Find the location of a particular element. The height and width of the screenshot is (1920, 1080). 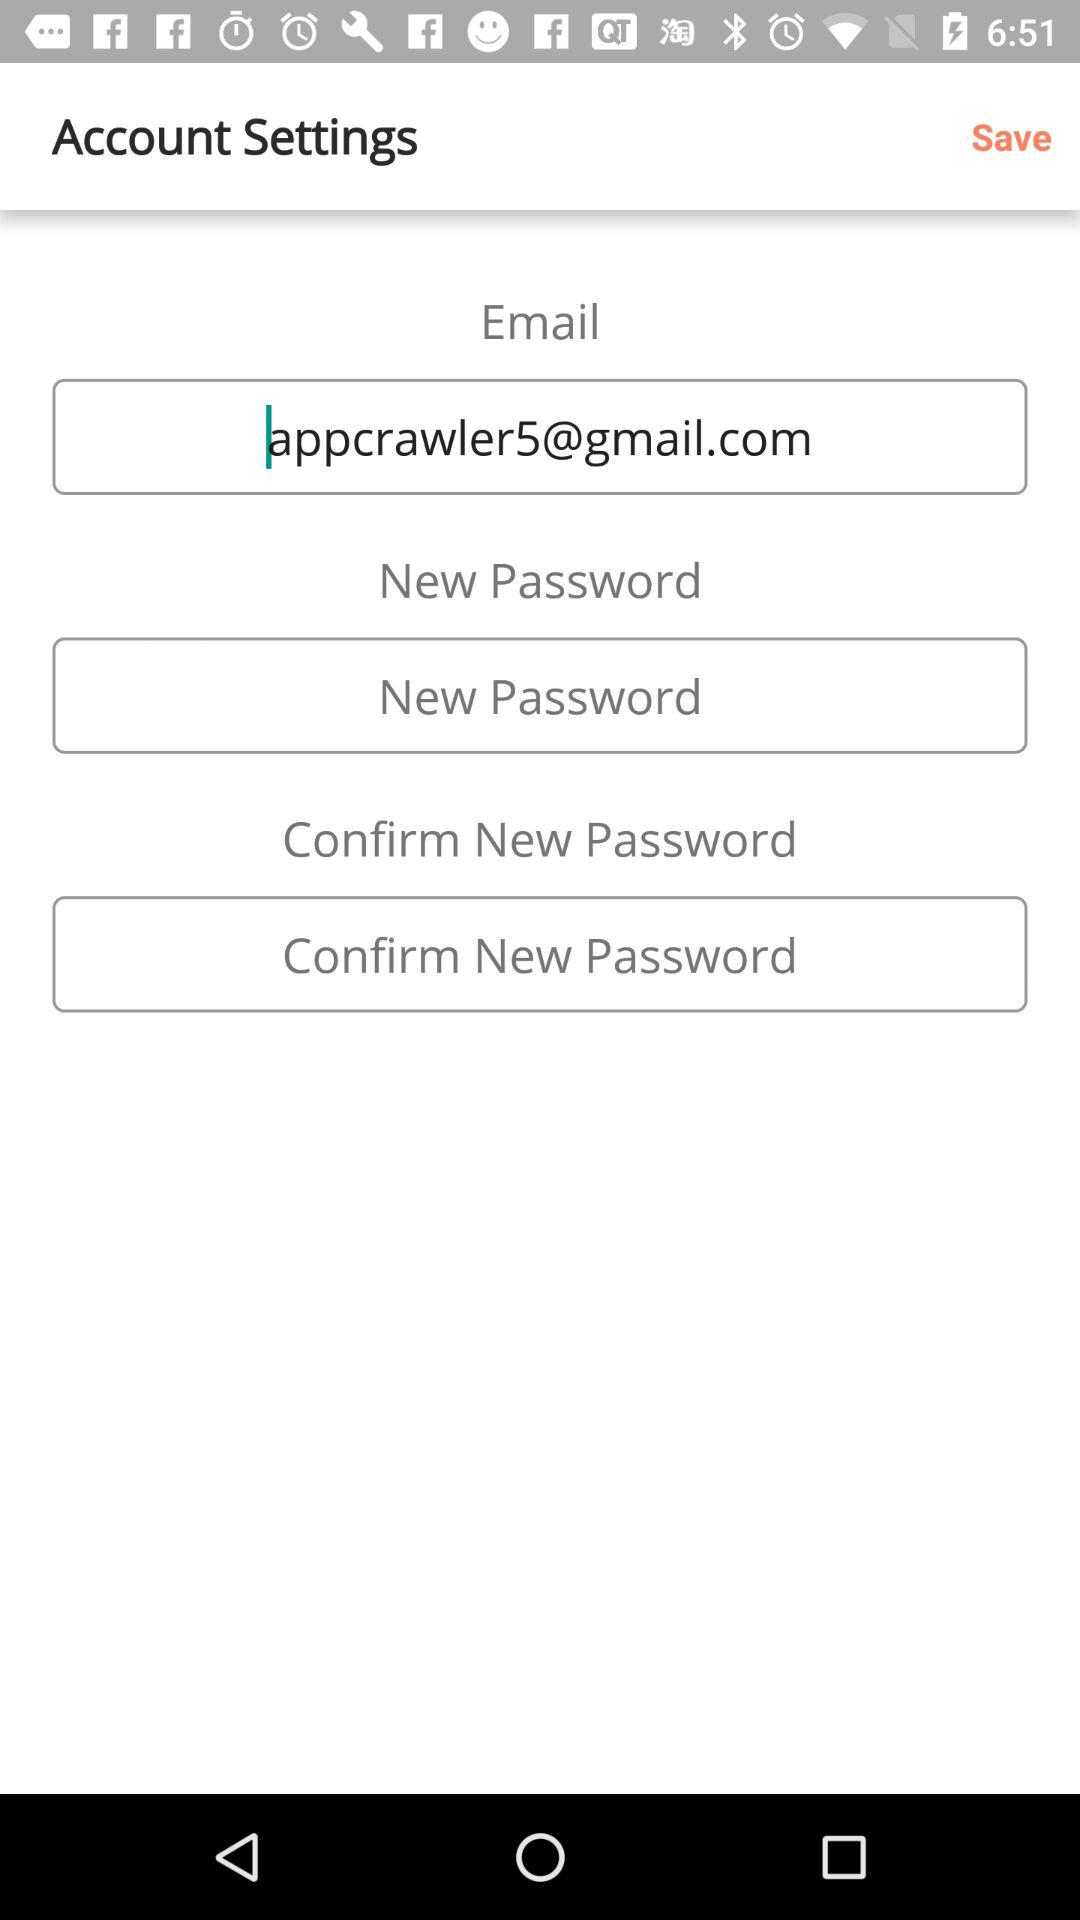

re-enter password is located at coordinates (540, 954).